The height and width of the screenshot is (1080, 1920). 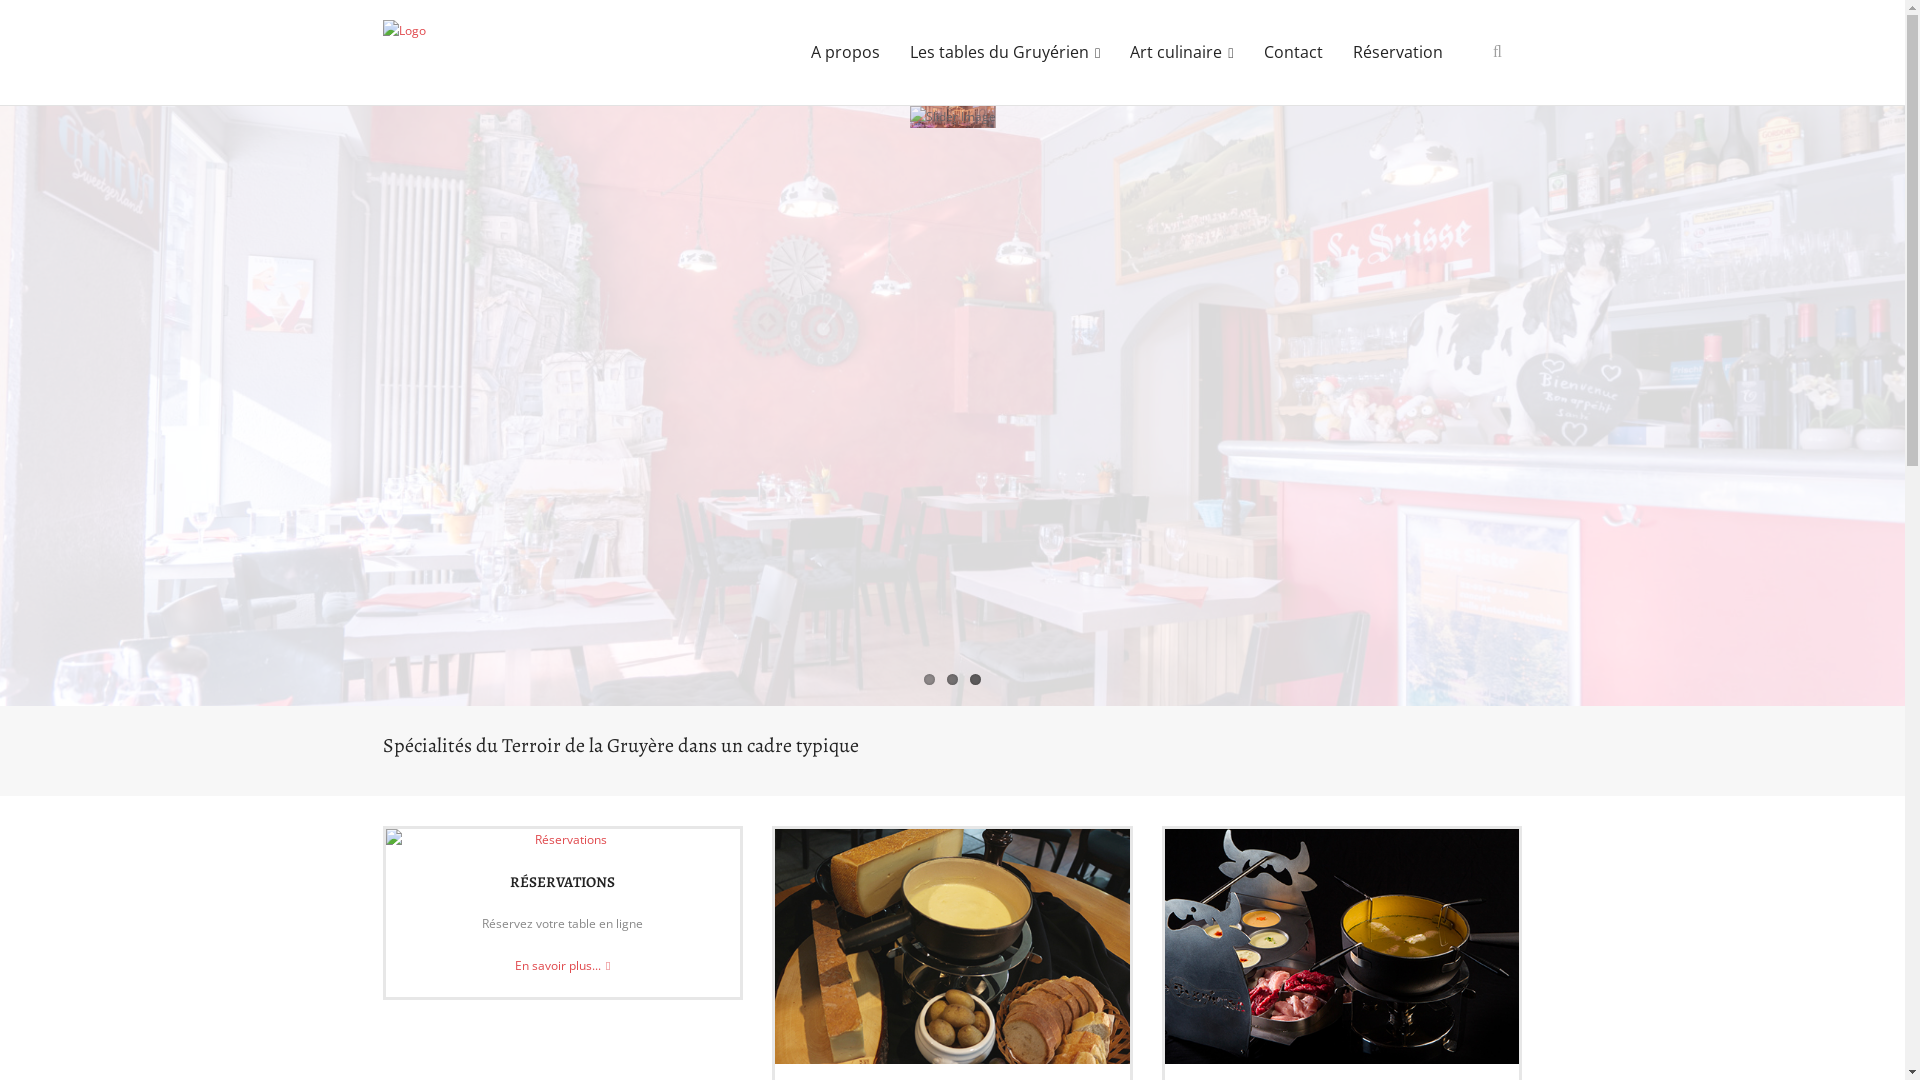 What do you see at coordinates (930, 680) in the screenshot?
I see `1` at bounding box center [930, 680].